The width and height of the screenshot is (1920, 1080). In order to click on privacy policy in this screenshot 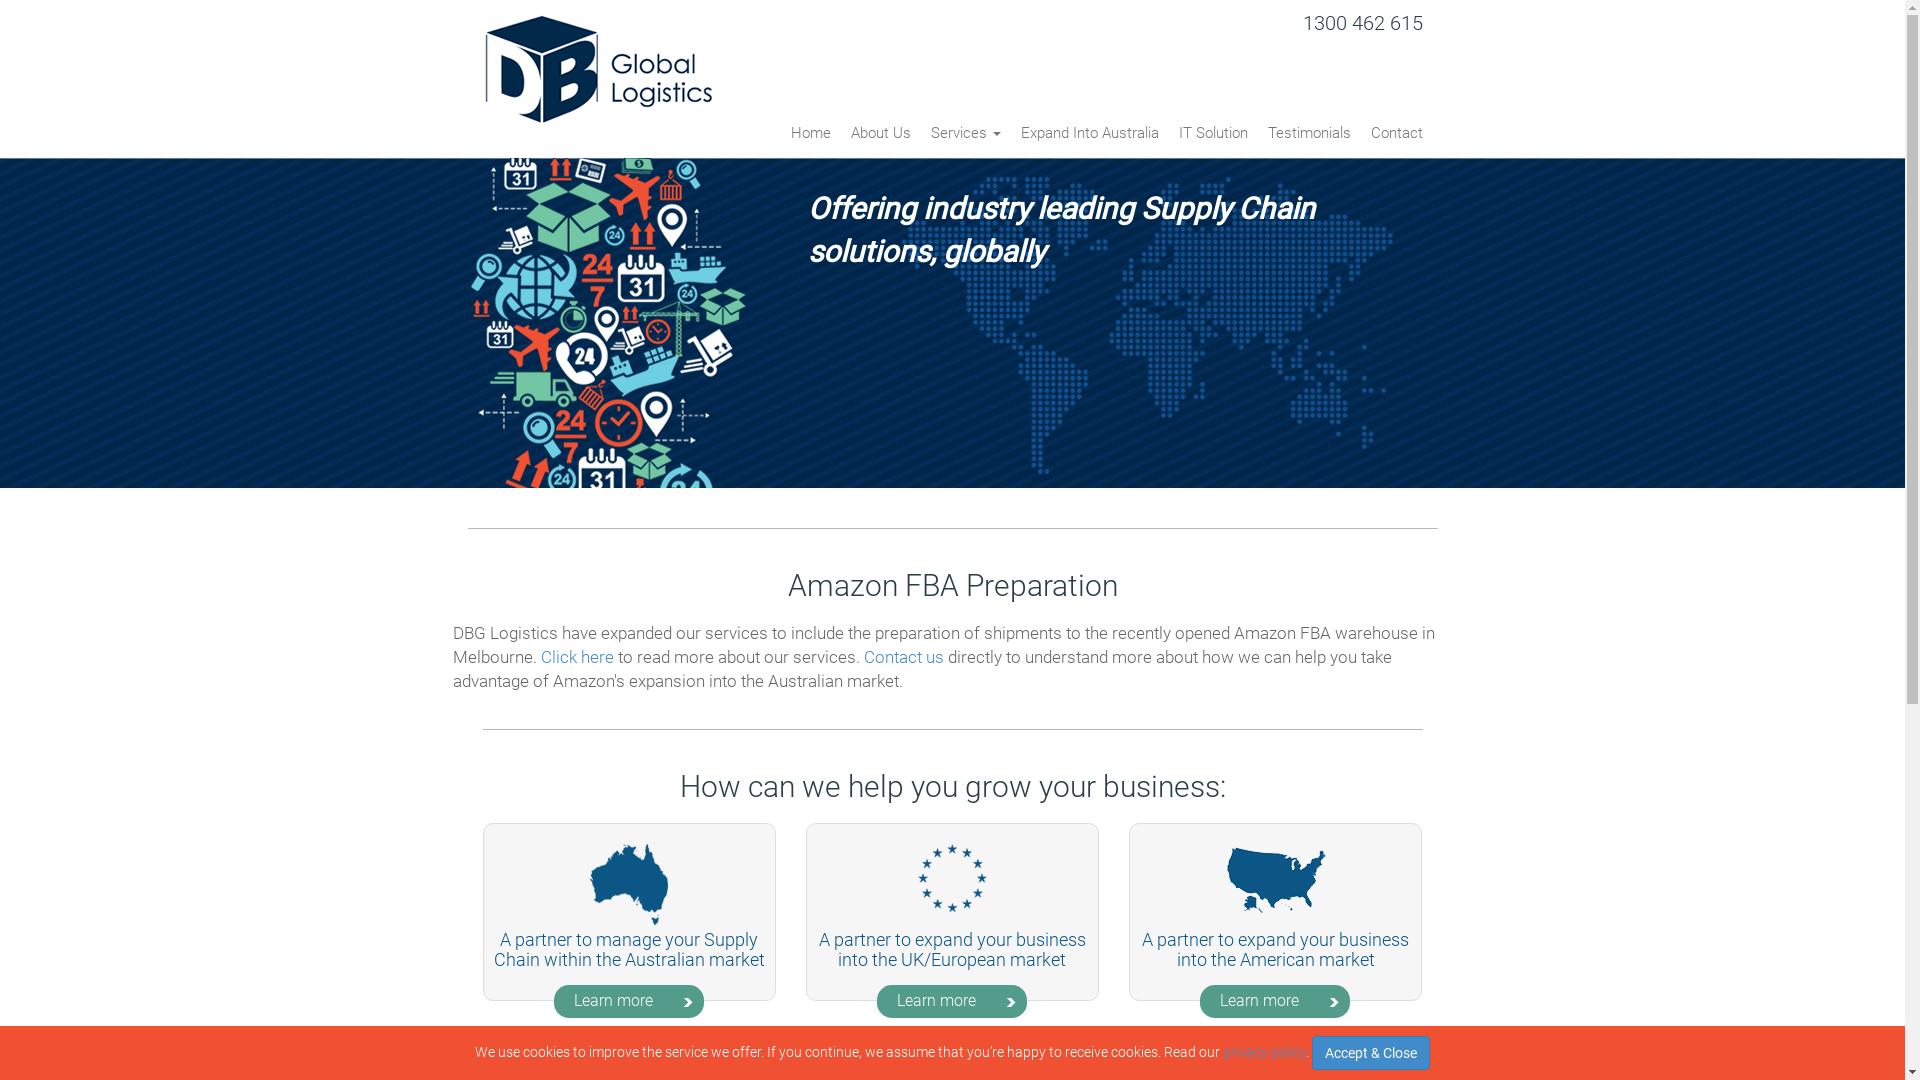, I will do `click(1264, 1052)`.